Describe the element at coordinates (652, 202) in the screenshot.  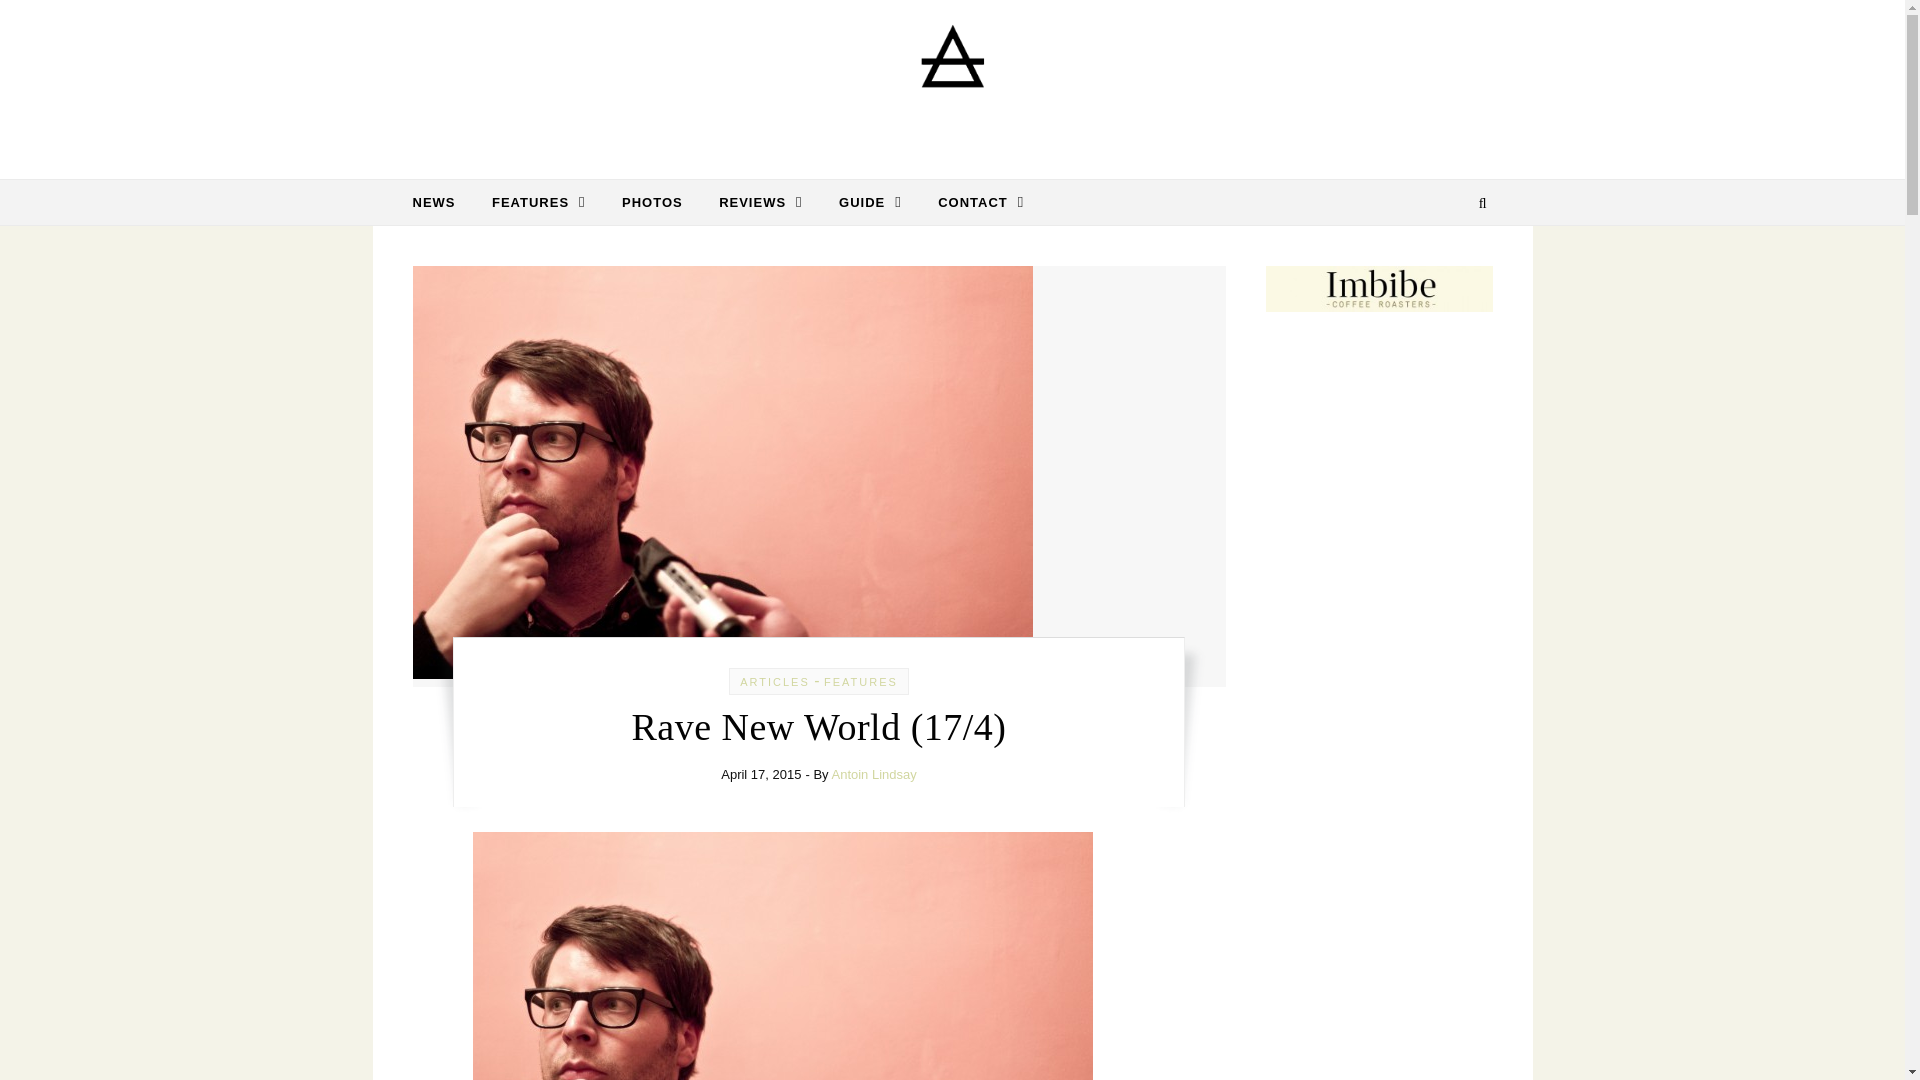
I see `PHOTOS` at that location.